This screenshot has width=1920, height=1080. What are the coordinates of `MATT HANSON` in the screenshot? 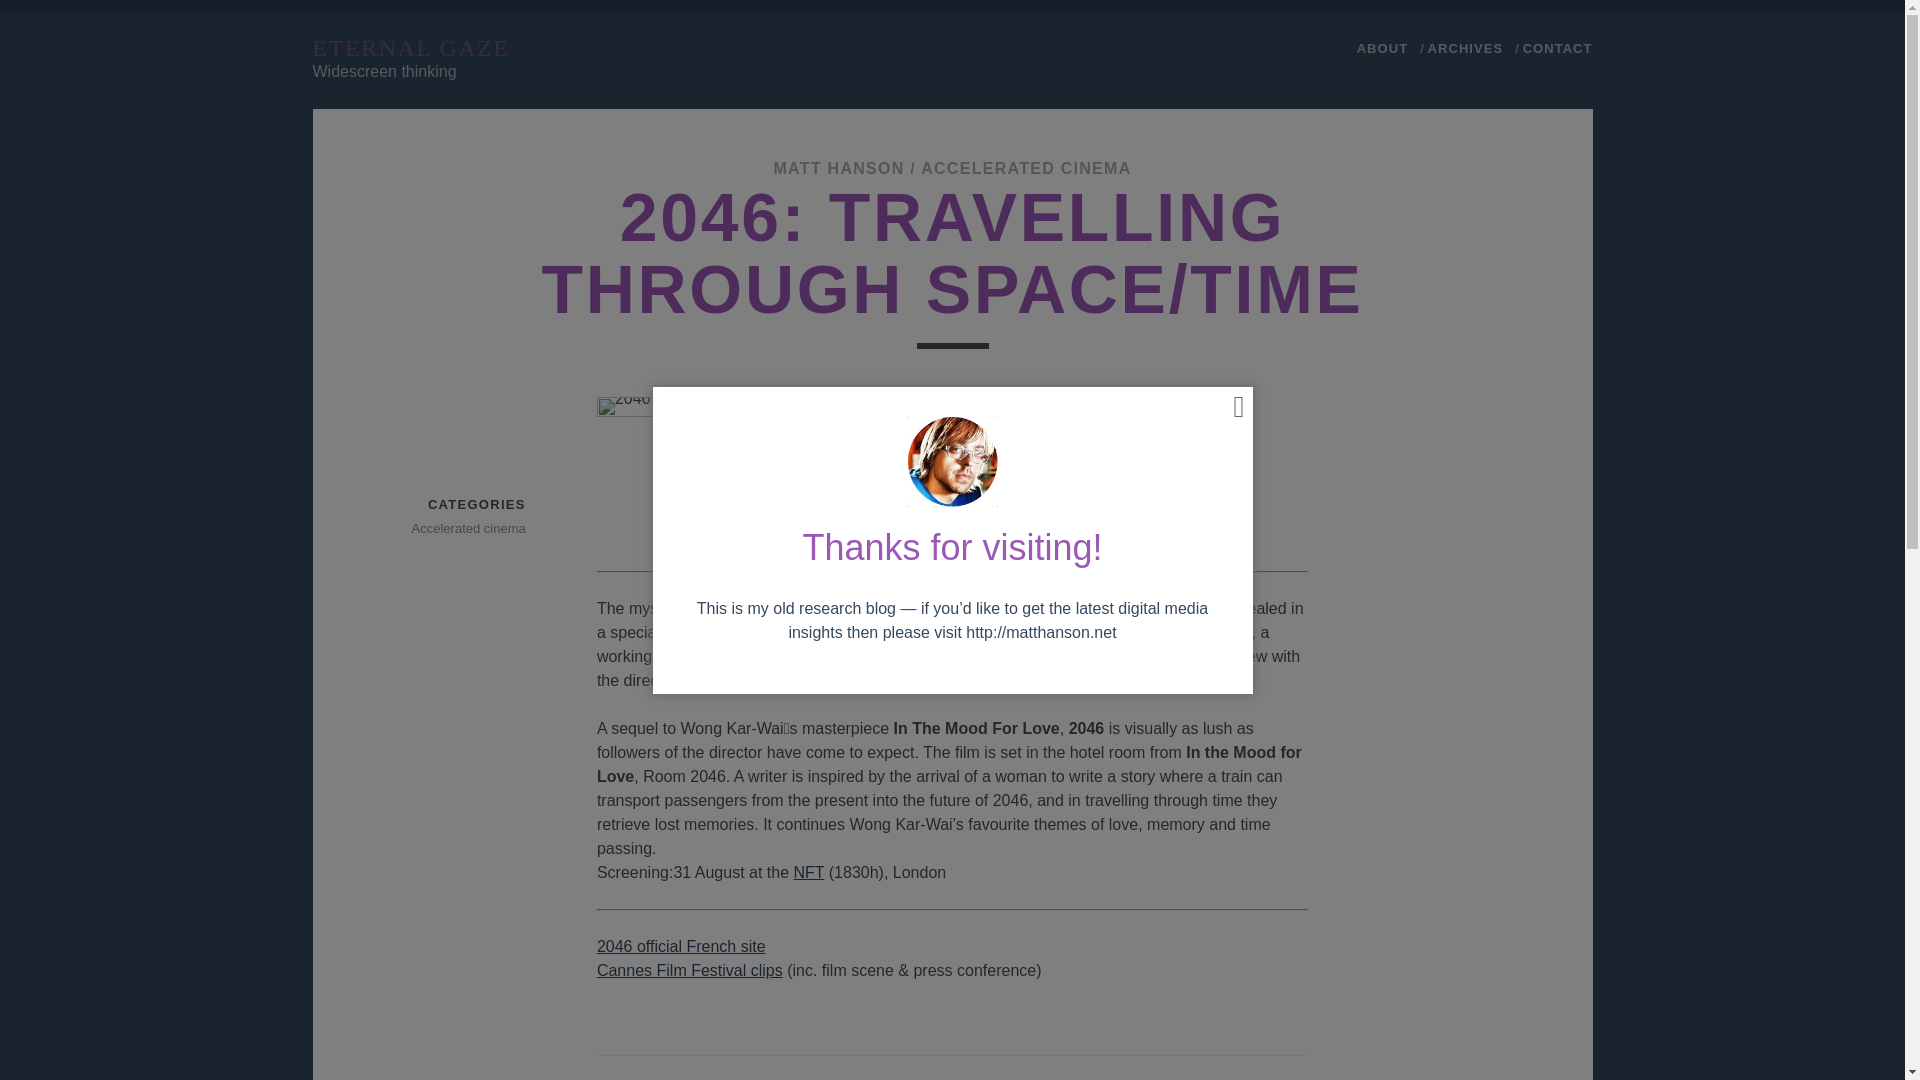 It's located at (838, 168).